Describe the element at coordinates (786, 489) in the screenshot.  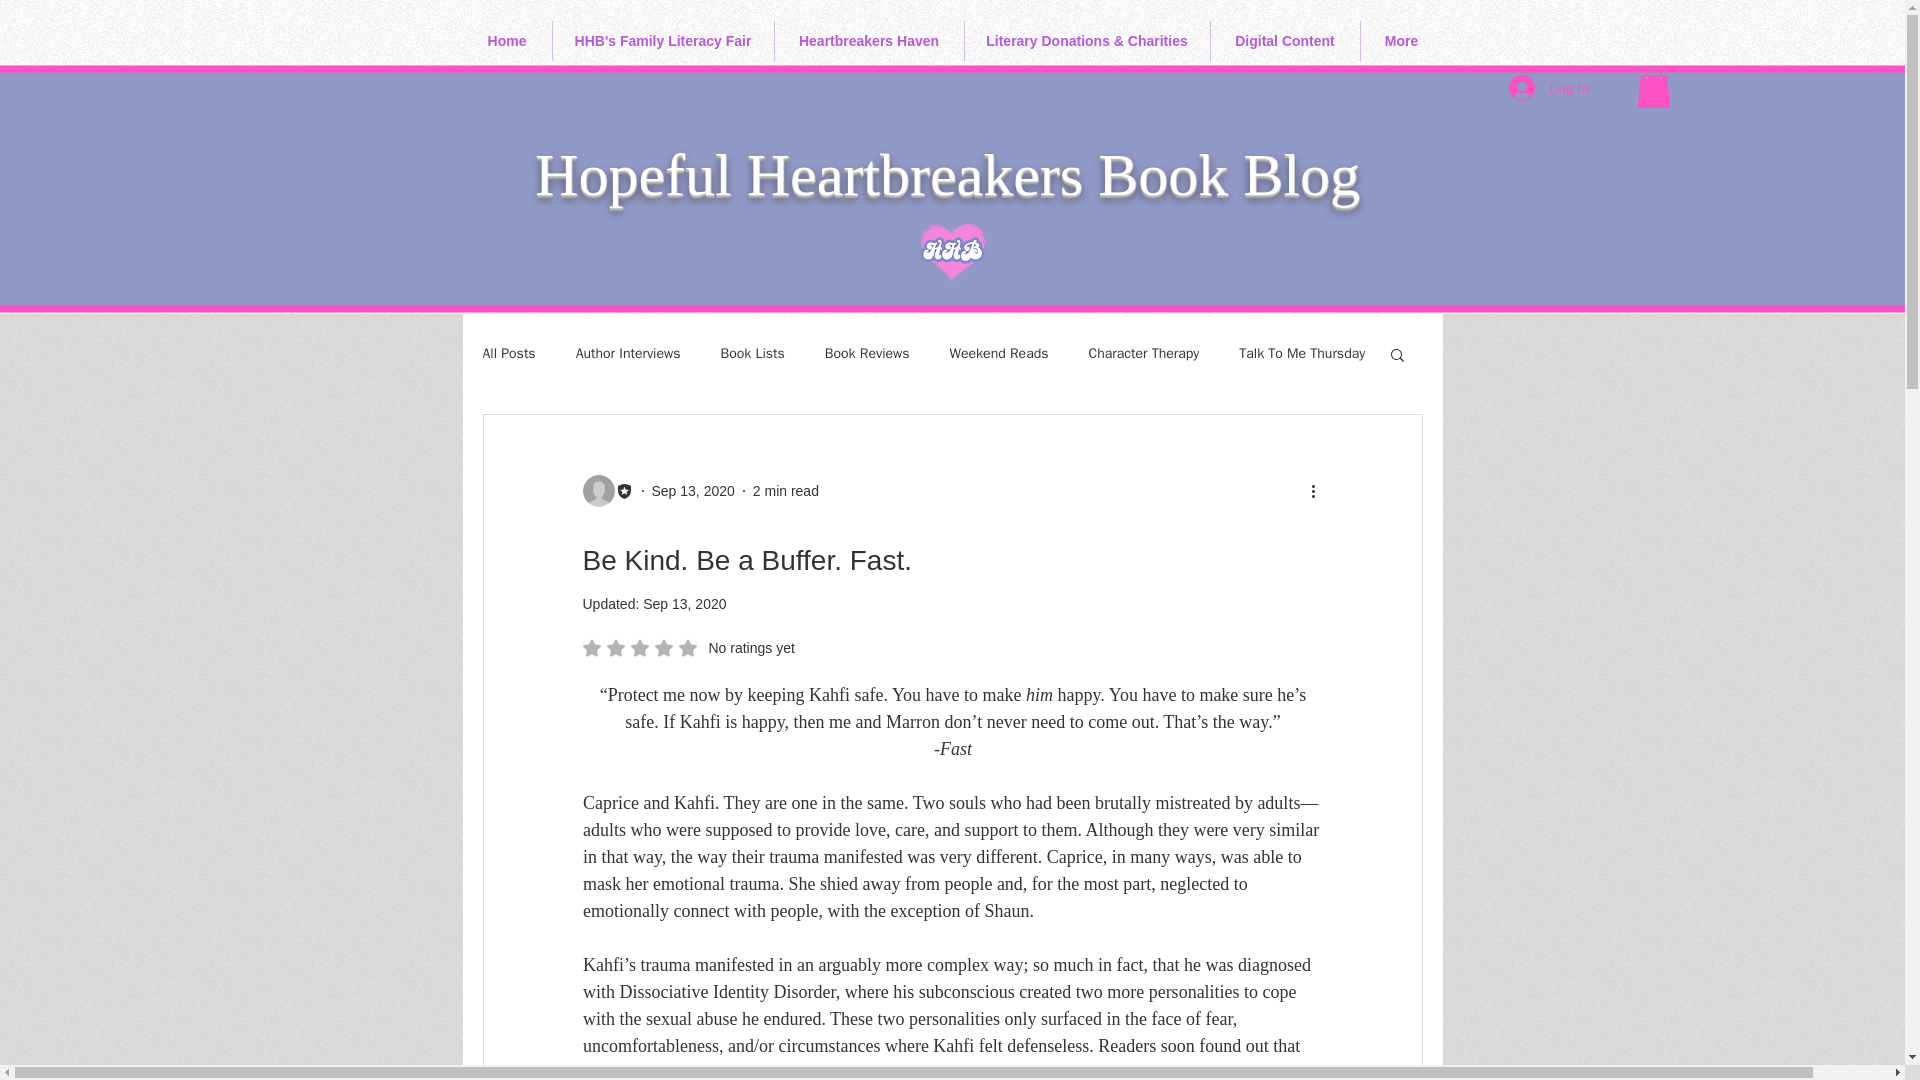
I see `2 min read` at that location.